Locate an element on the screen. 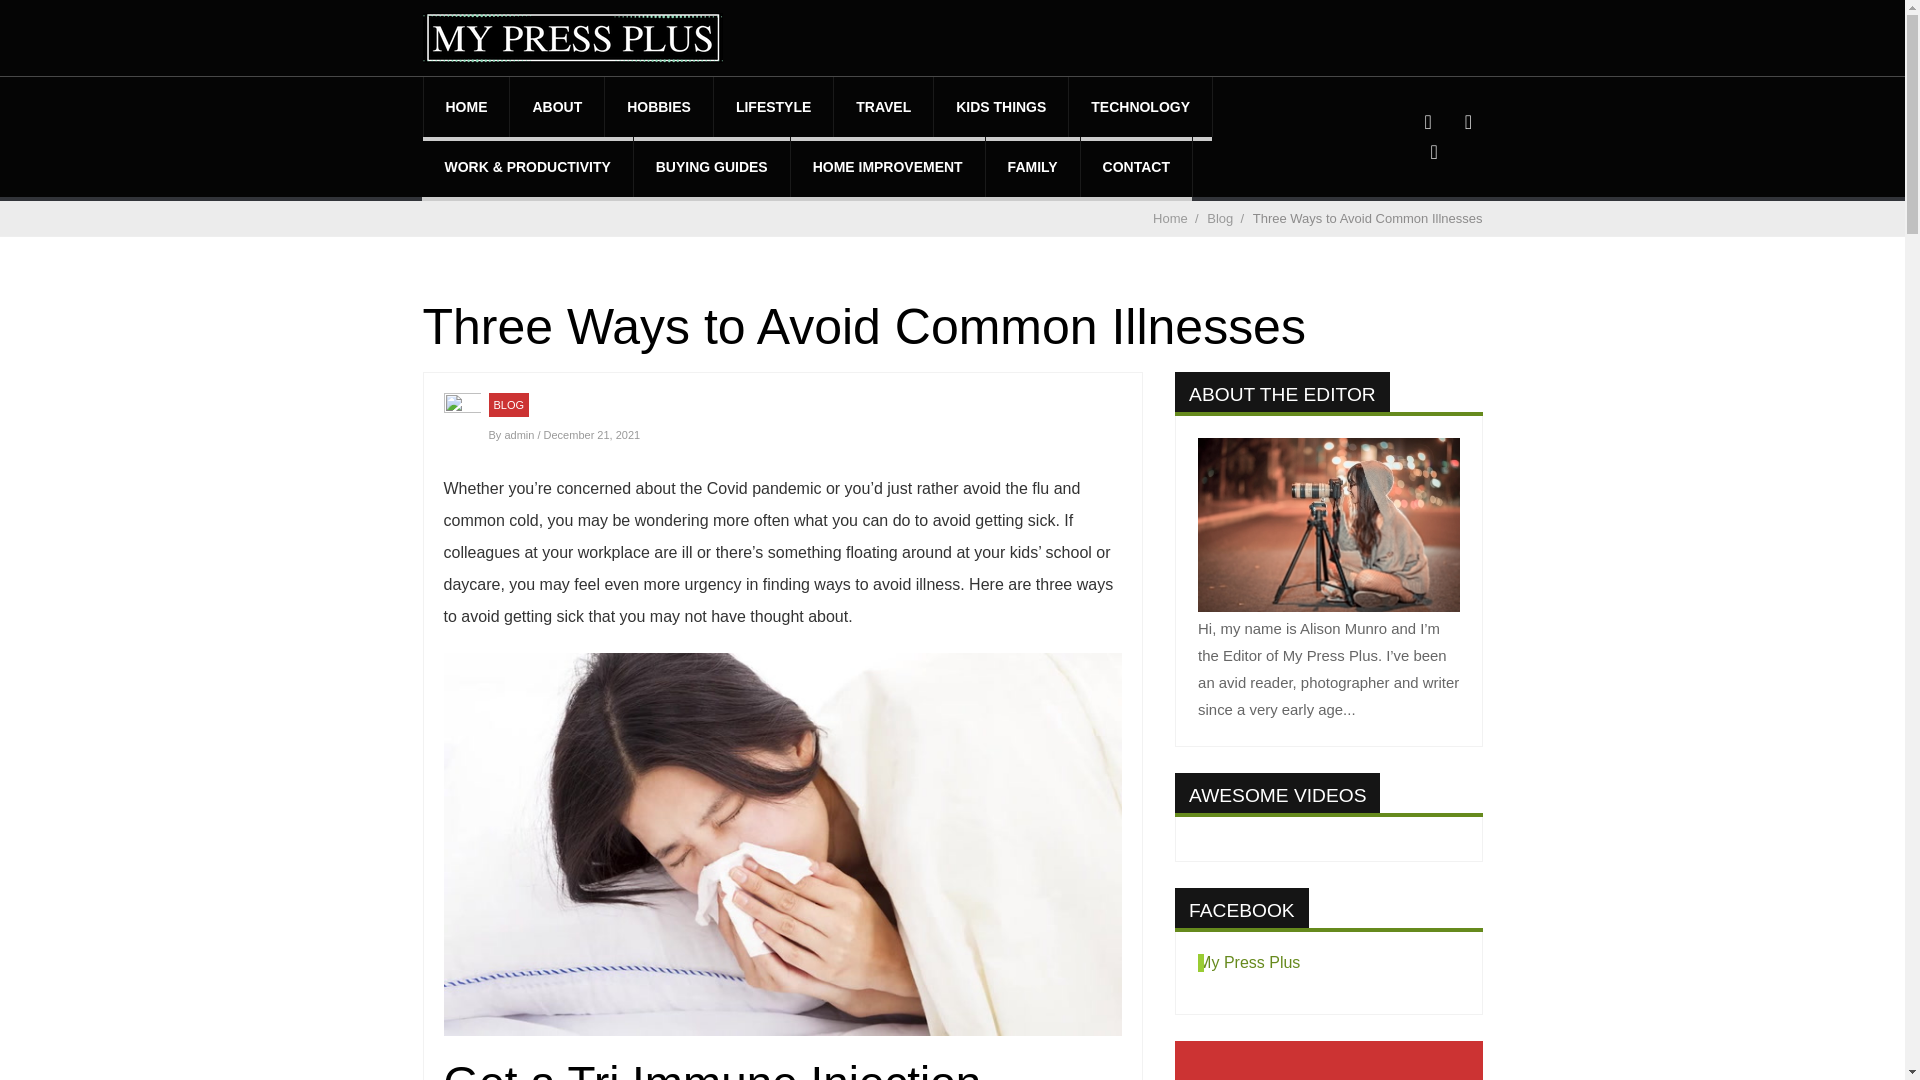 The height and width of the screenshot is (1080, 1920). KIDS THINGS is located at coordinates (1000, 106).